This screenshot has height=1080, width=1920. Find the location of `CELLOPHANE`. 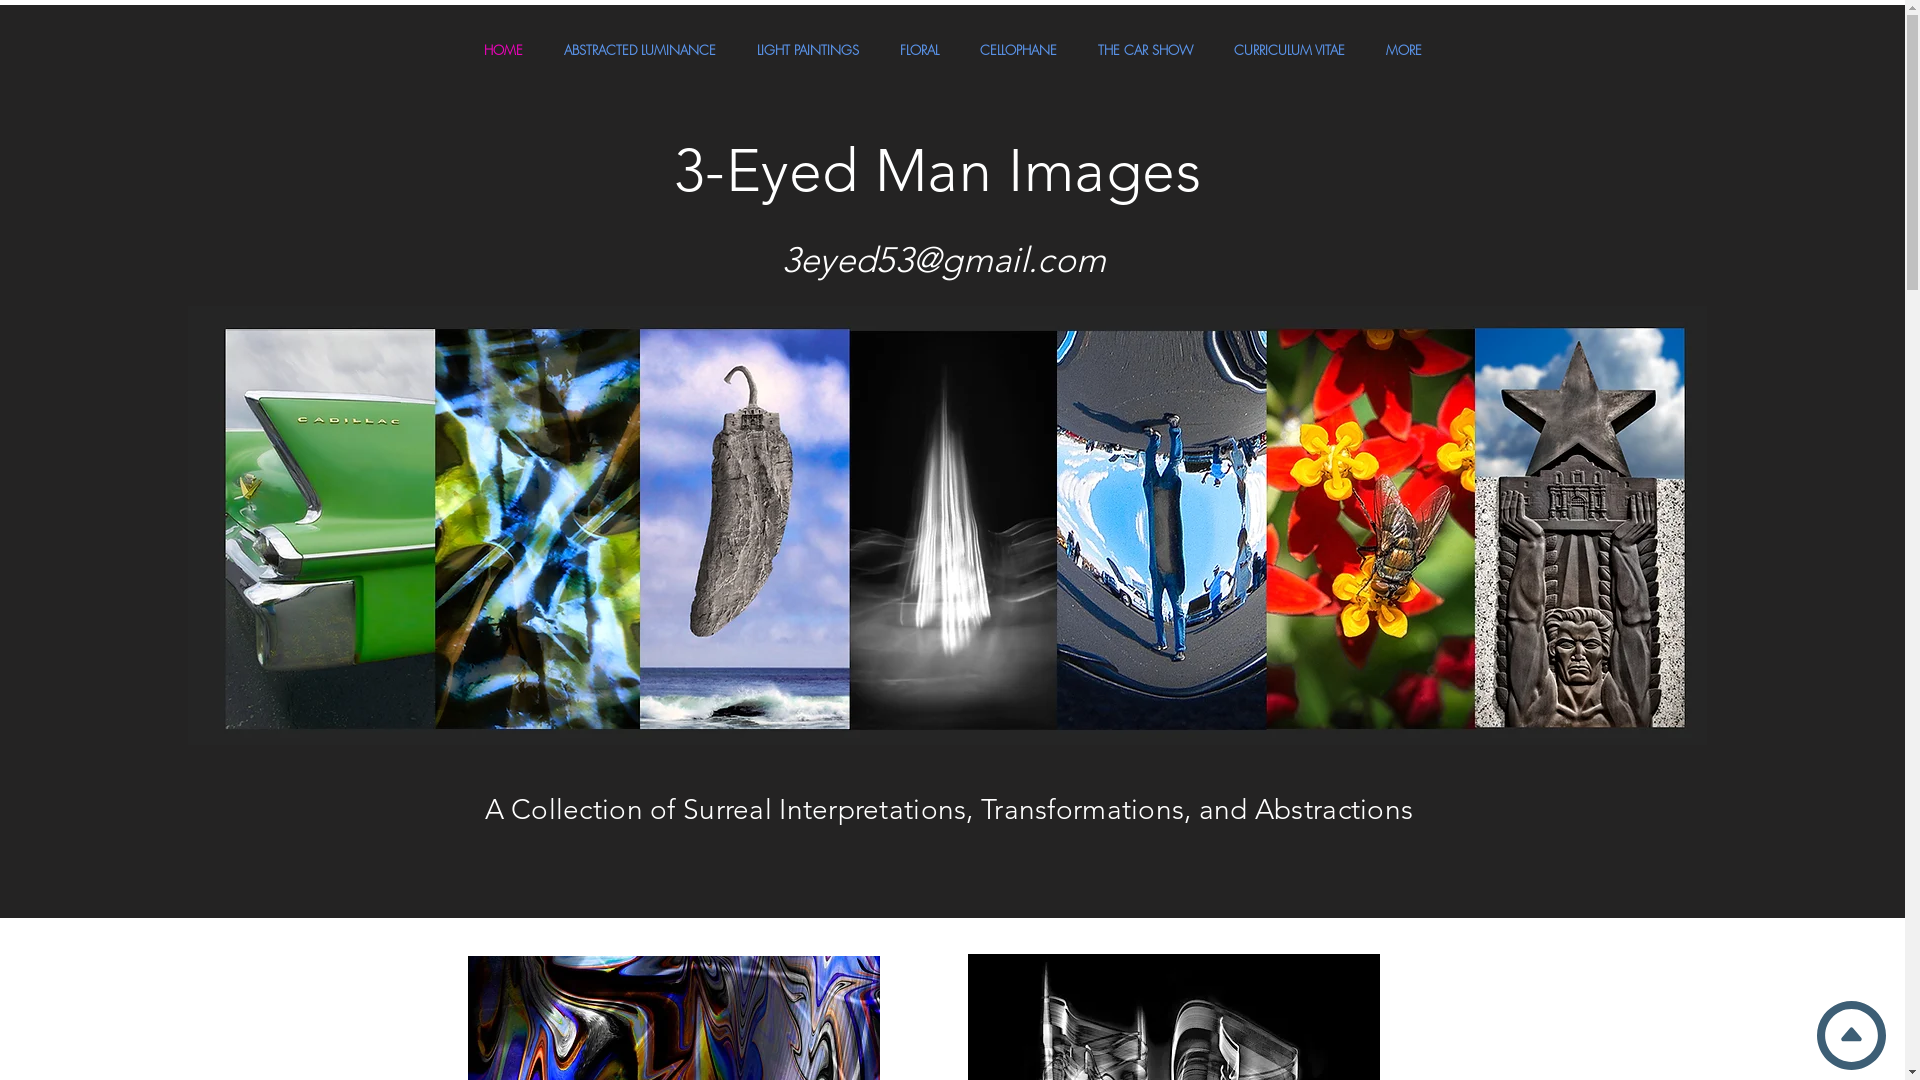

CELLOPHANE is located at coordinates (1019, 50).